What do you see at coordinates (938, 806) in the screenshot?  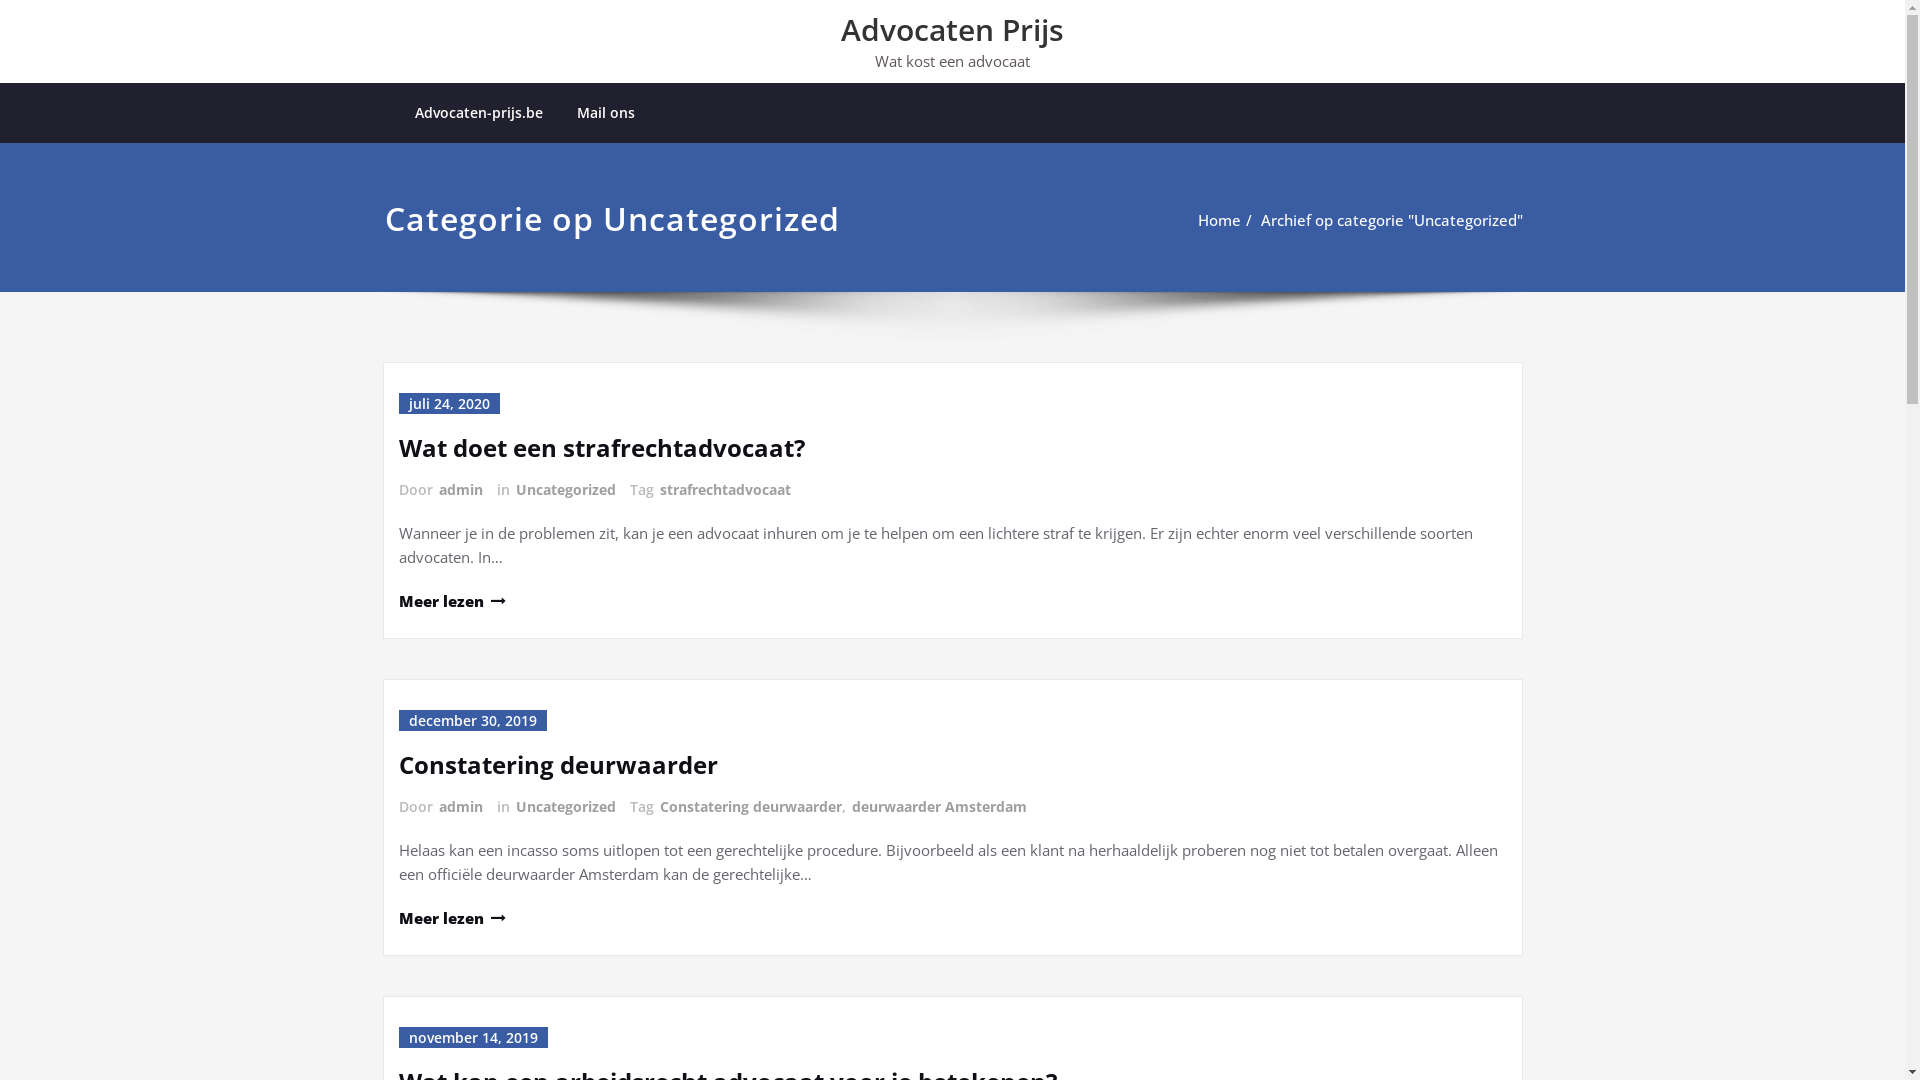 I see `deurwaarder Amsterdam` at bounding box center [938, 806].